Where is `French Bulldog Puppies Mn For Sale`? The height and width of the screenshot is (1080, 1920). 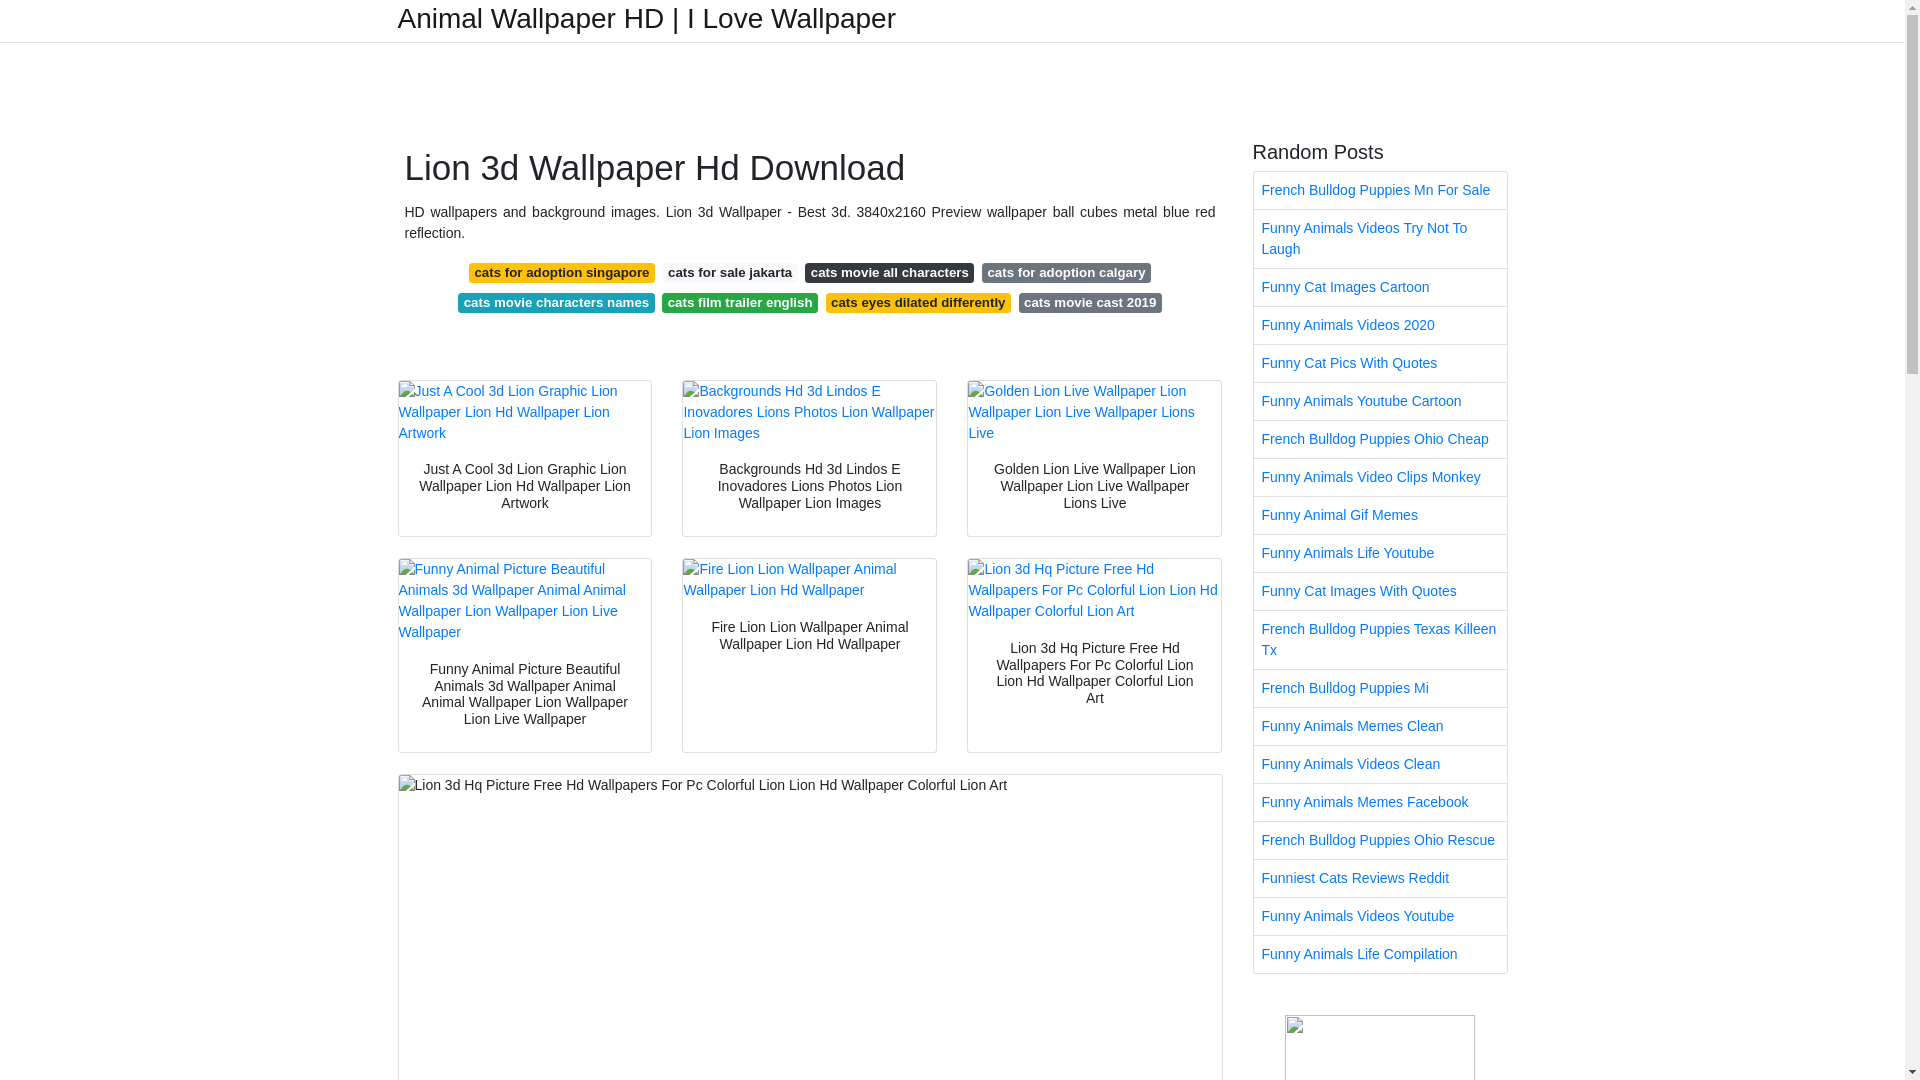
French Bulldog Puppies Mn For Sale is located at coordinates (1380, 190).